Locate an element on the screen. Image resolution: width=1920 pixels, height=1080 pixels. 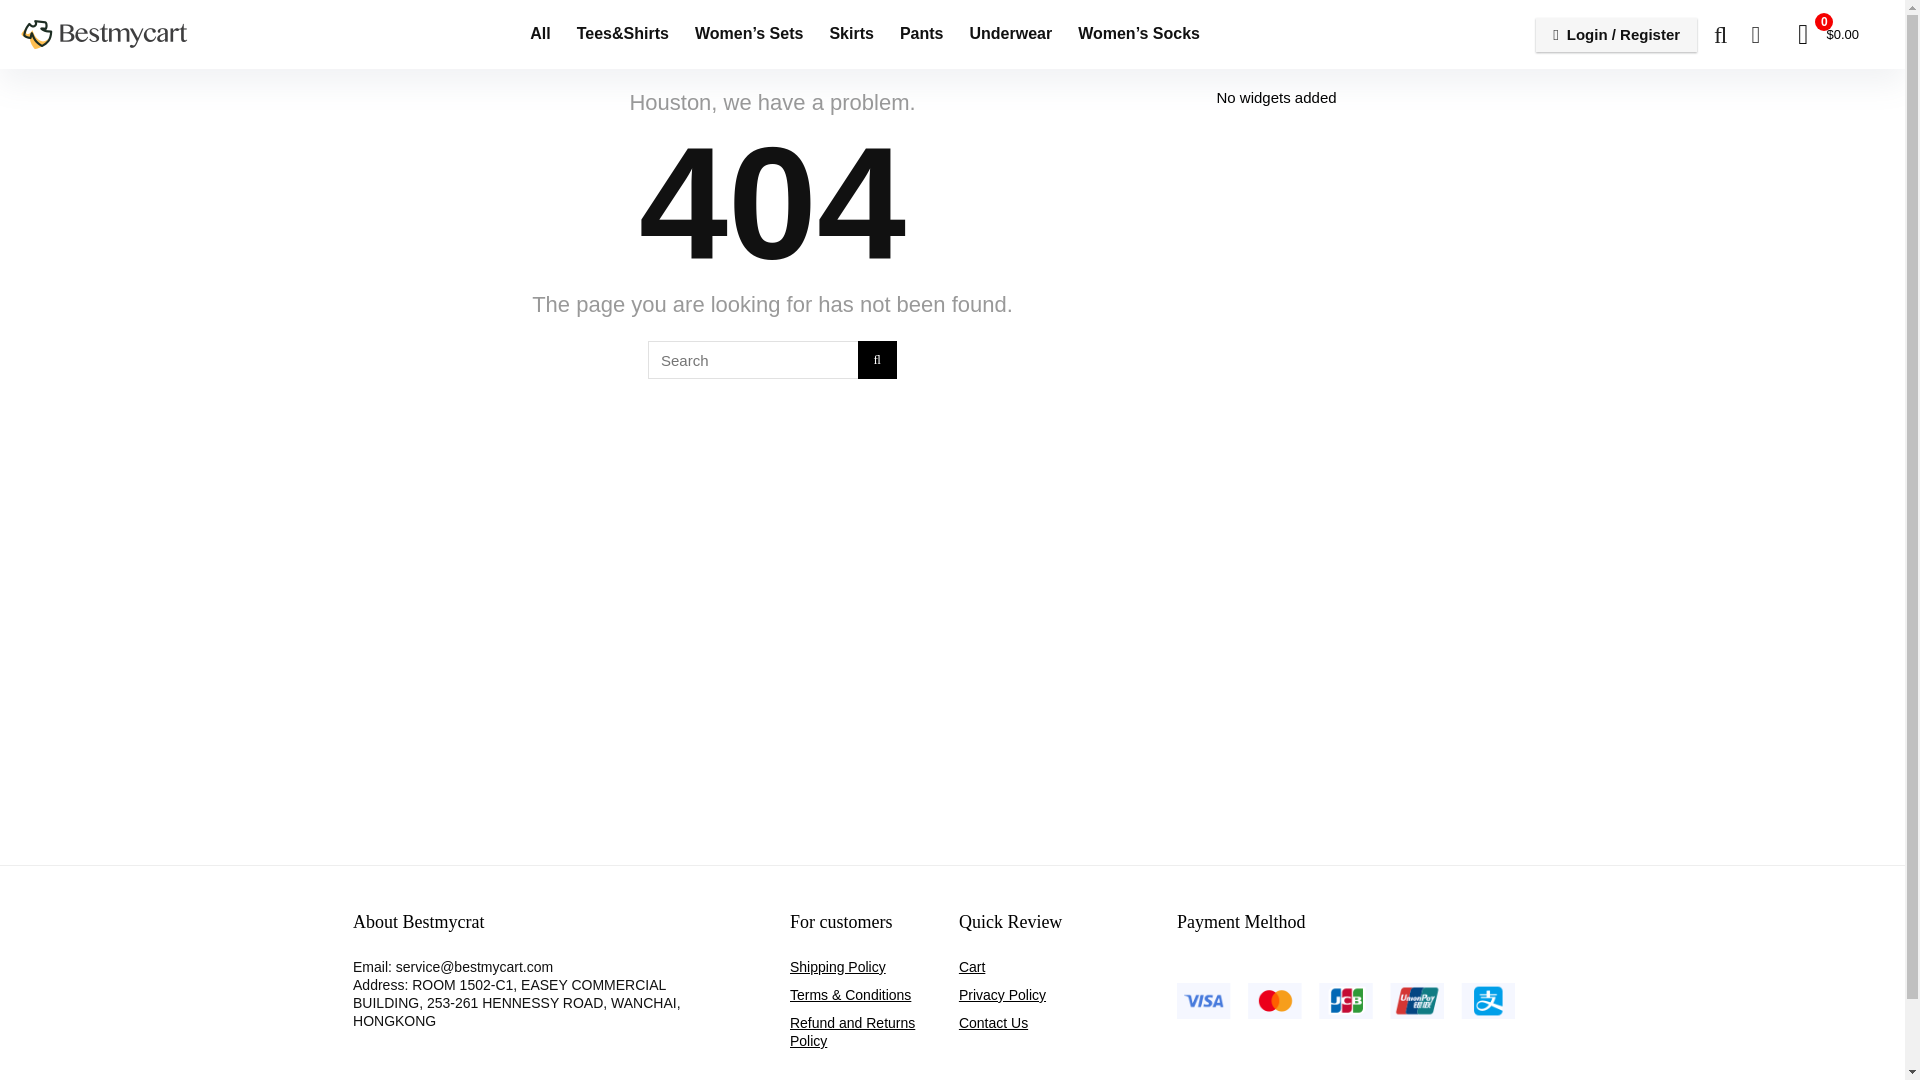
All is located at coordinates (539, 35).